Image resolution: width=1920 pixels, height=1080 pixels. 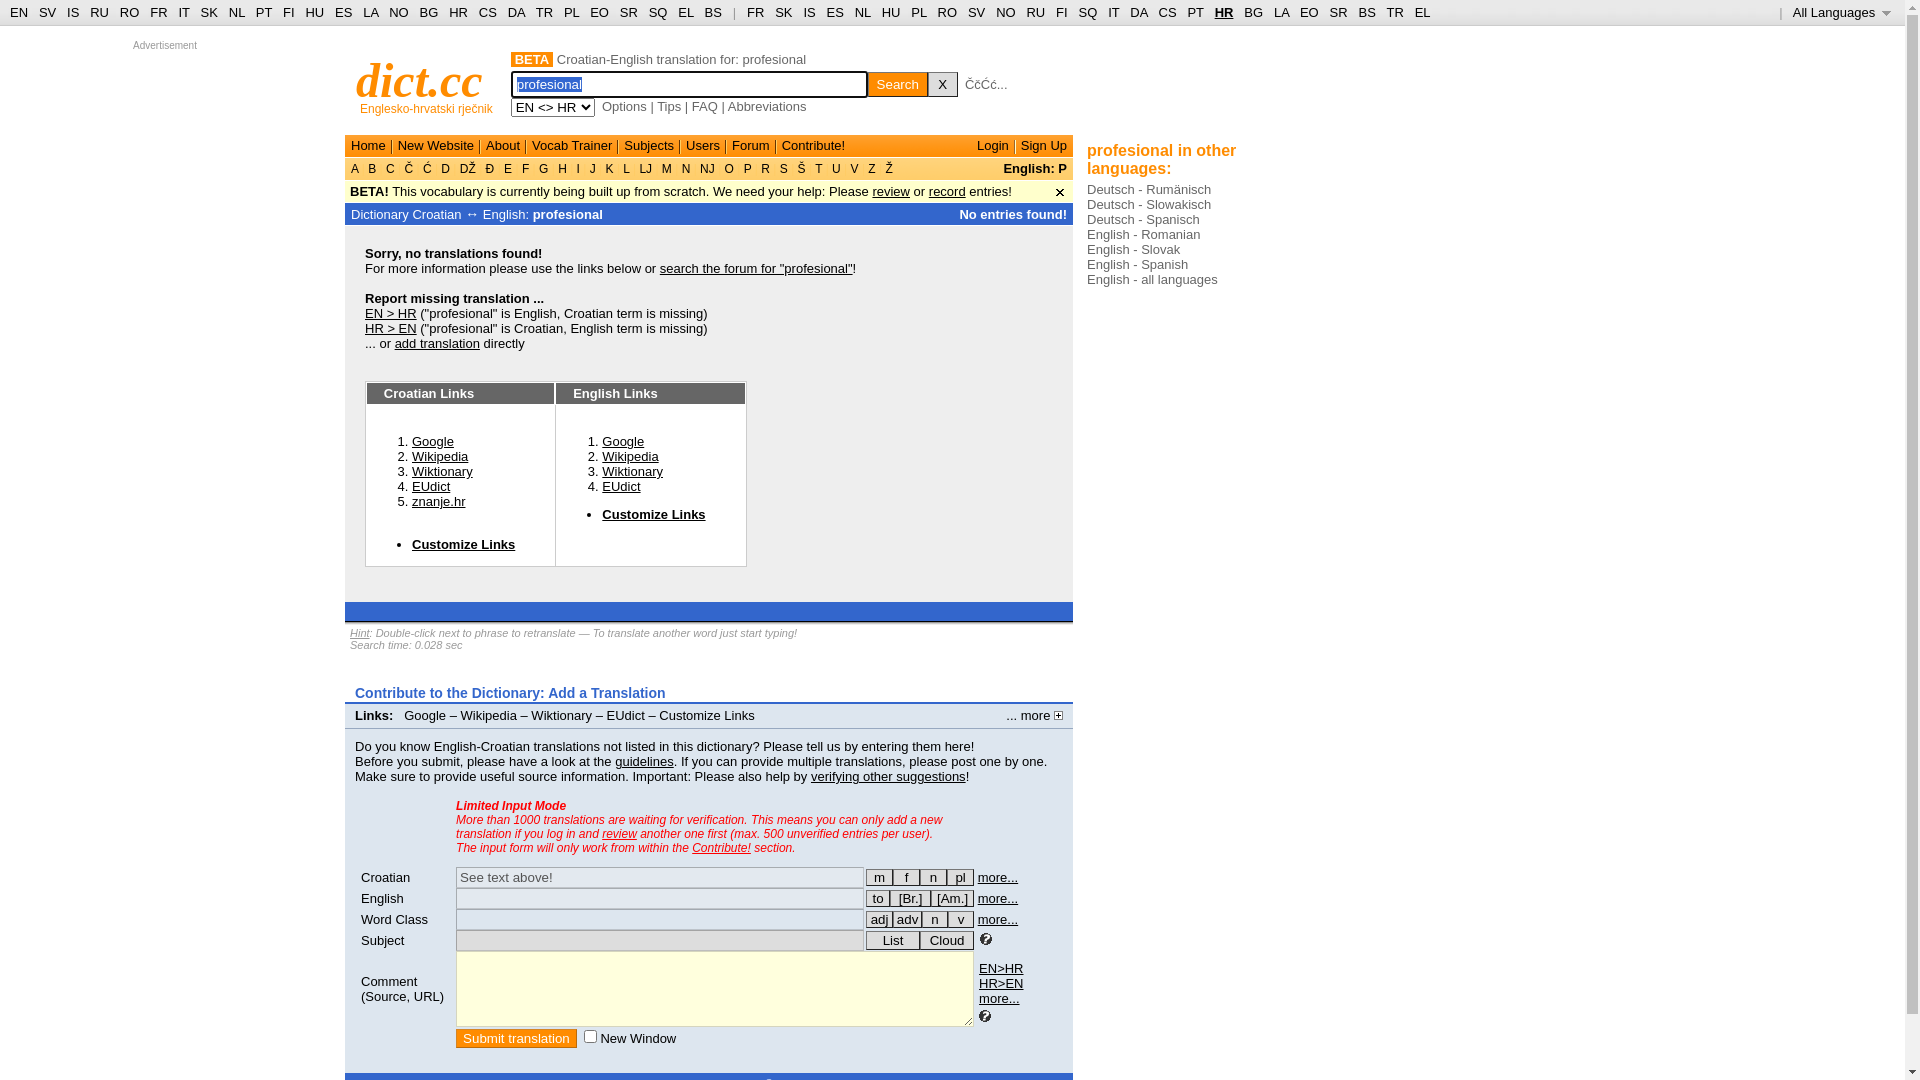 What do you see at coordinates (544, 12) in the screenshot?
I see `TR` at bounding box center [544, 12].